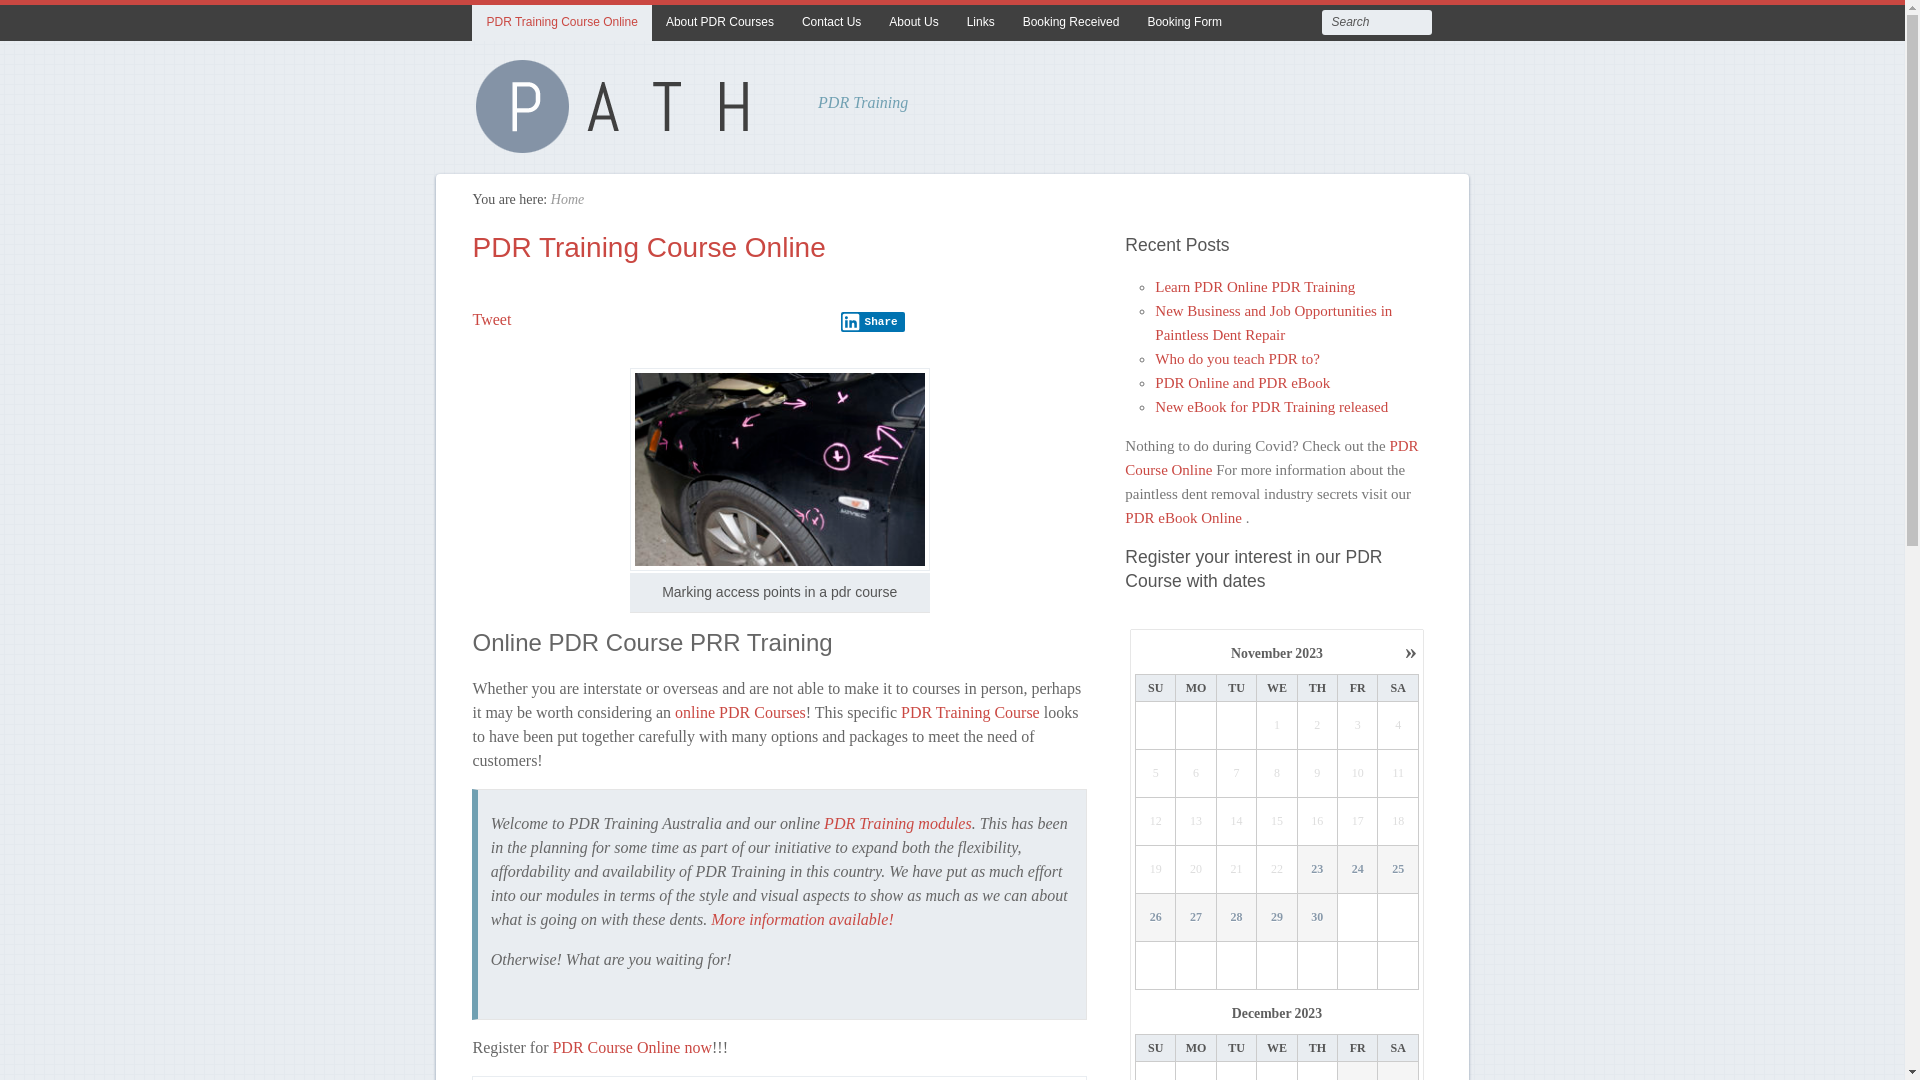 Image resolution: width=1920 pixels, height=1080 pixels. What do you see at coordinates (562, 23) in the screenshot?
I see `PDR Training Course Online` at bounding box center [562, 23].